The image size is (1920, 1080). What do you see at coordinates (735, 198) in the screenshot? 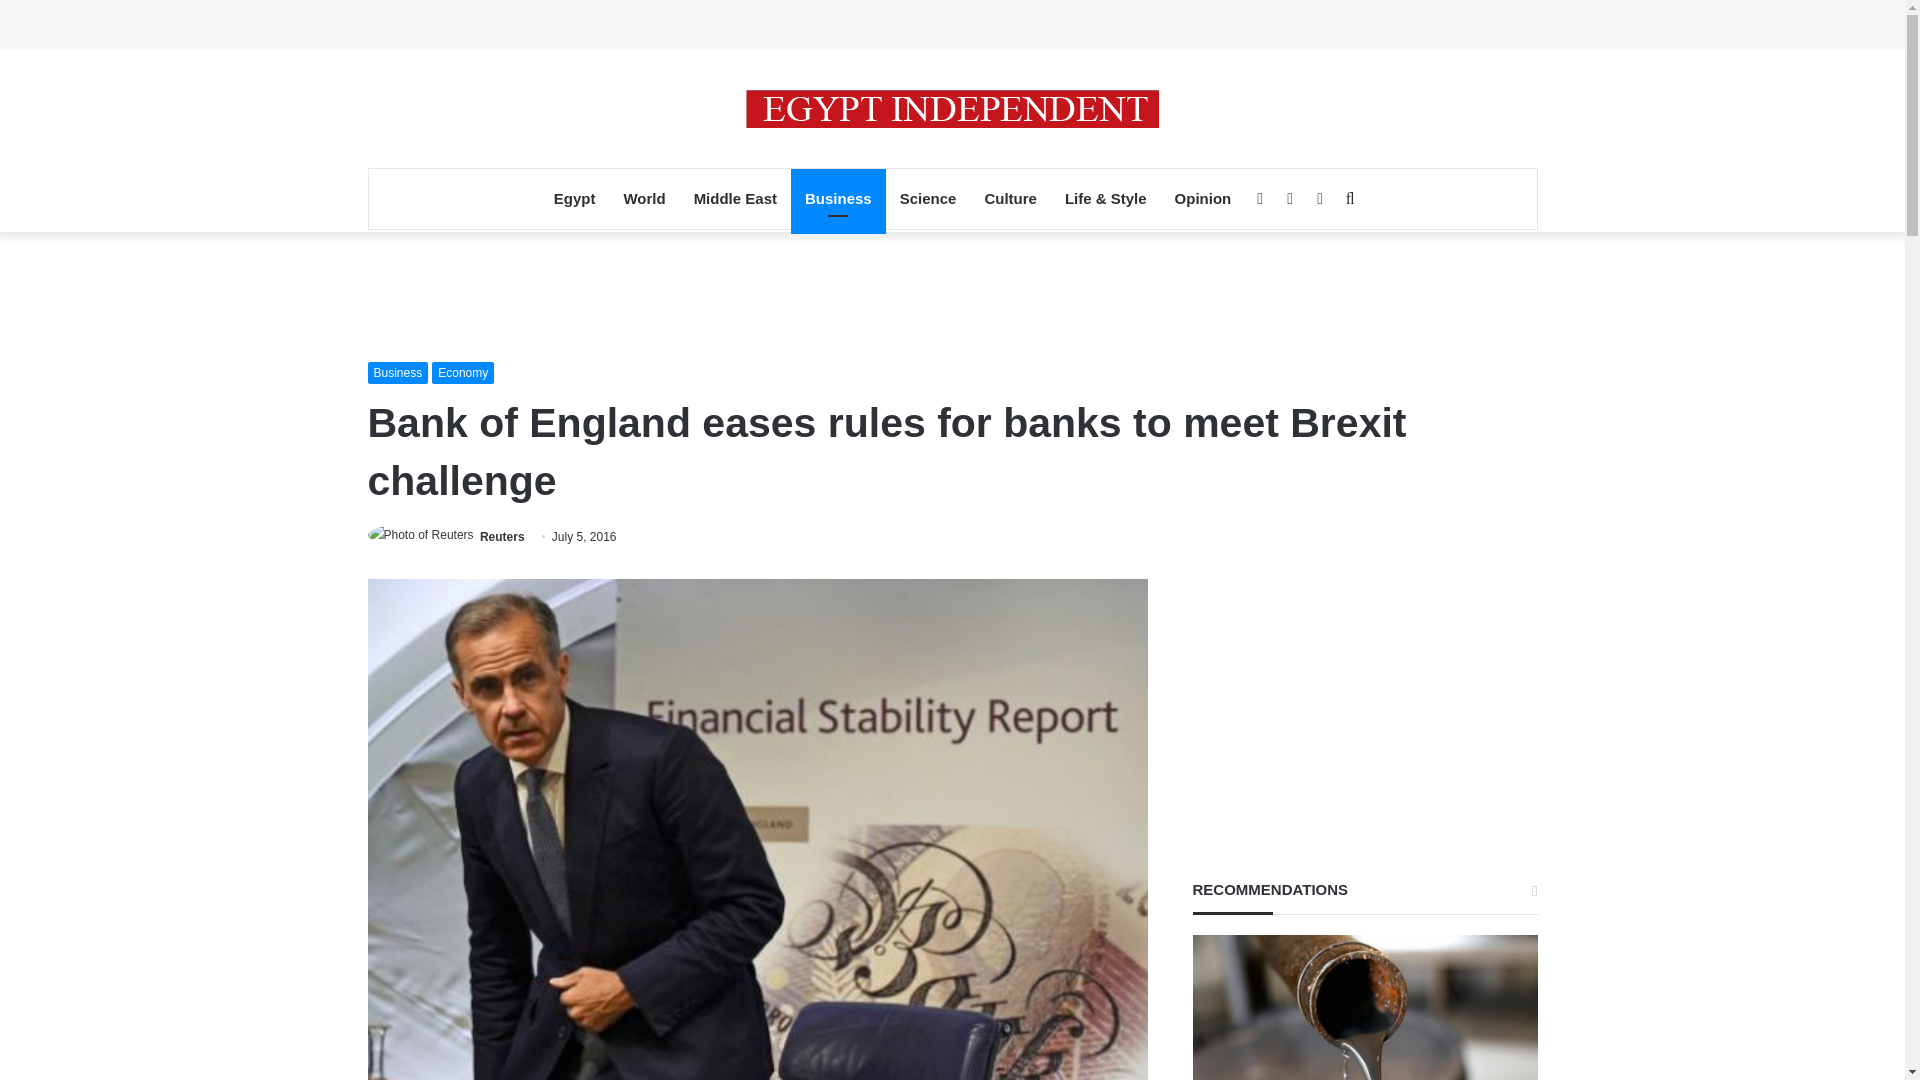
I see `Middle East` at bounding box center [735, 198].